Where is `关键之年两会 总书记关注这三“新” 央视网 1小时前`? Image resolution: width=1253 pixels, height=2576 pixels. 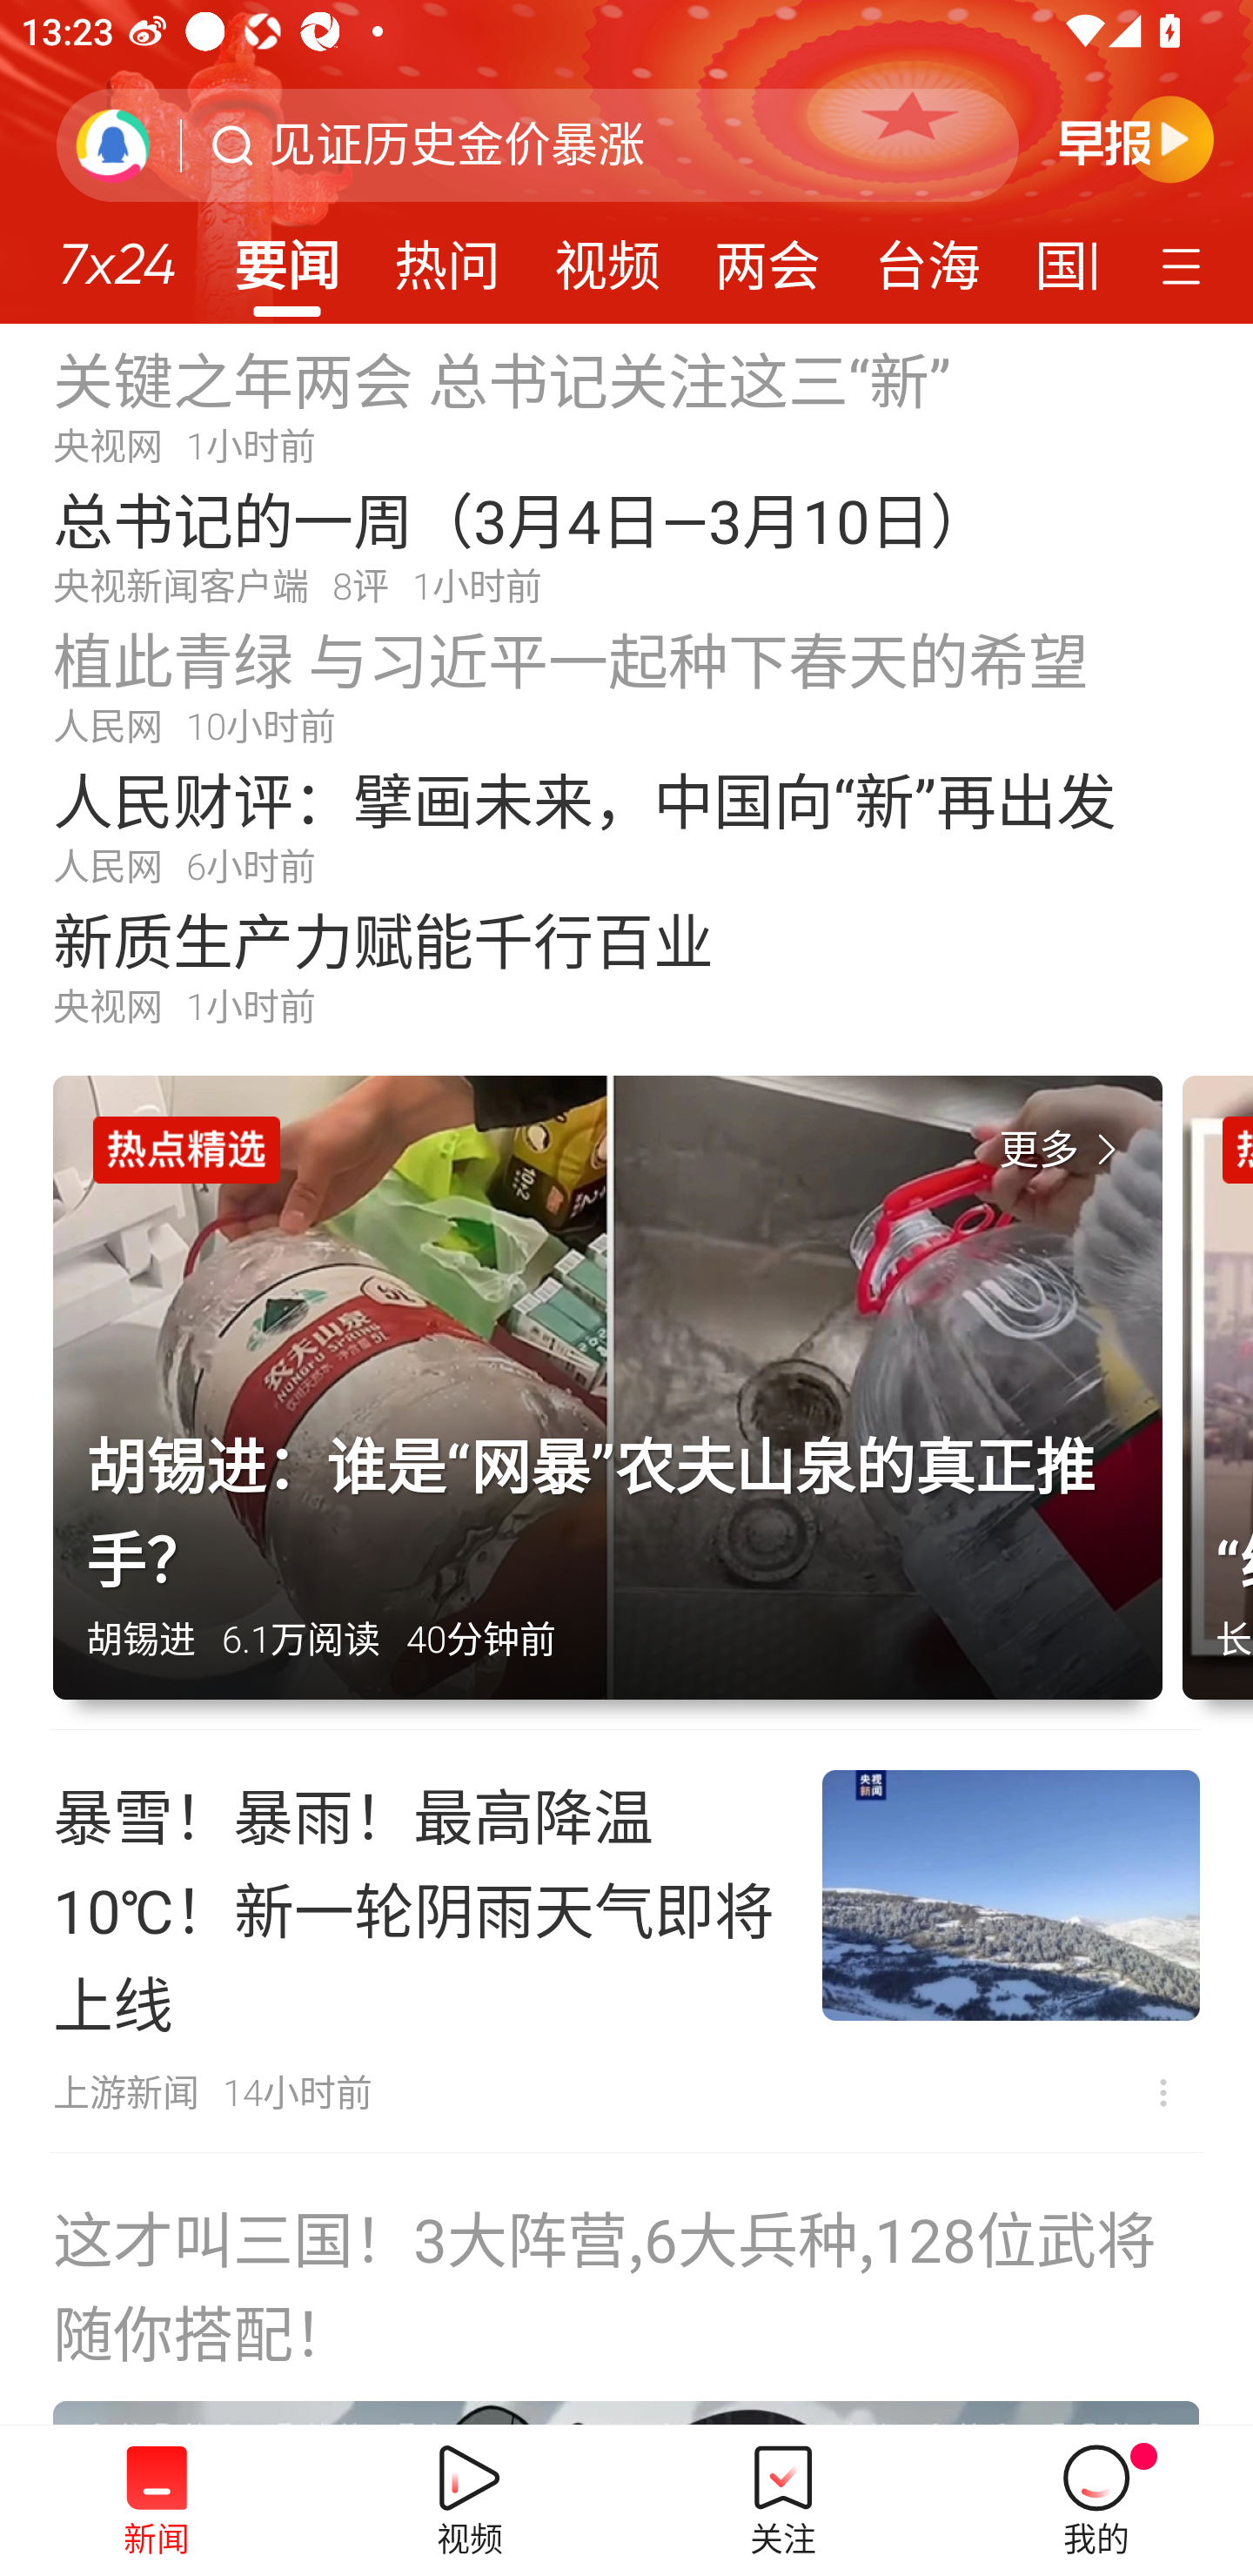
关键之年两会 总书记关注这三“新” 央视网 1小时前 is located at coordinates (626, 404).